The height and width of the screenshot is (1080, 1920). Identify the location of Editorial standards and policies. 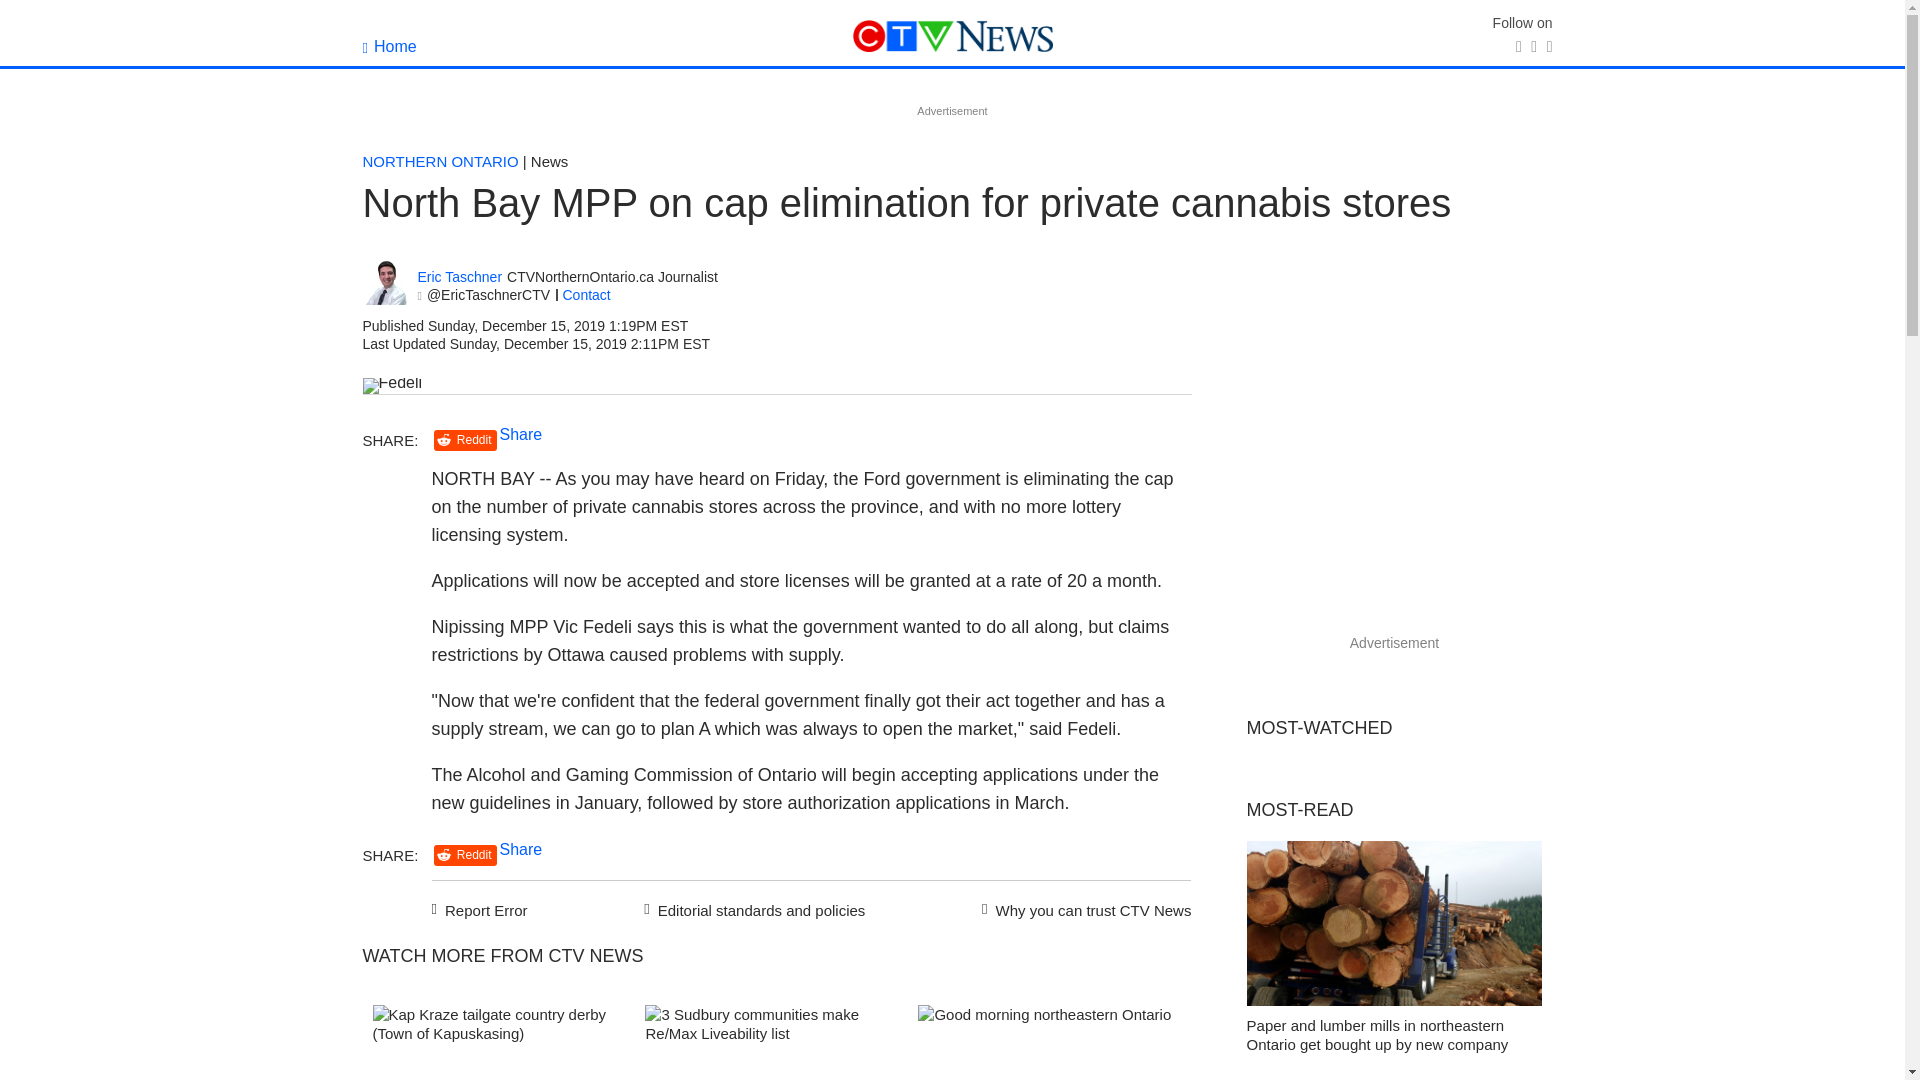
(751, 908).